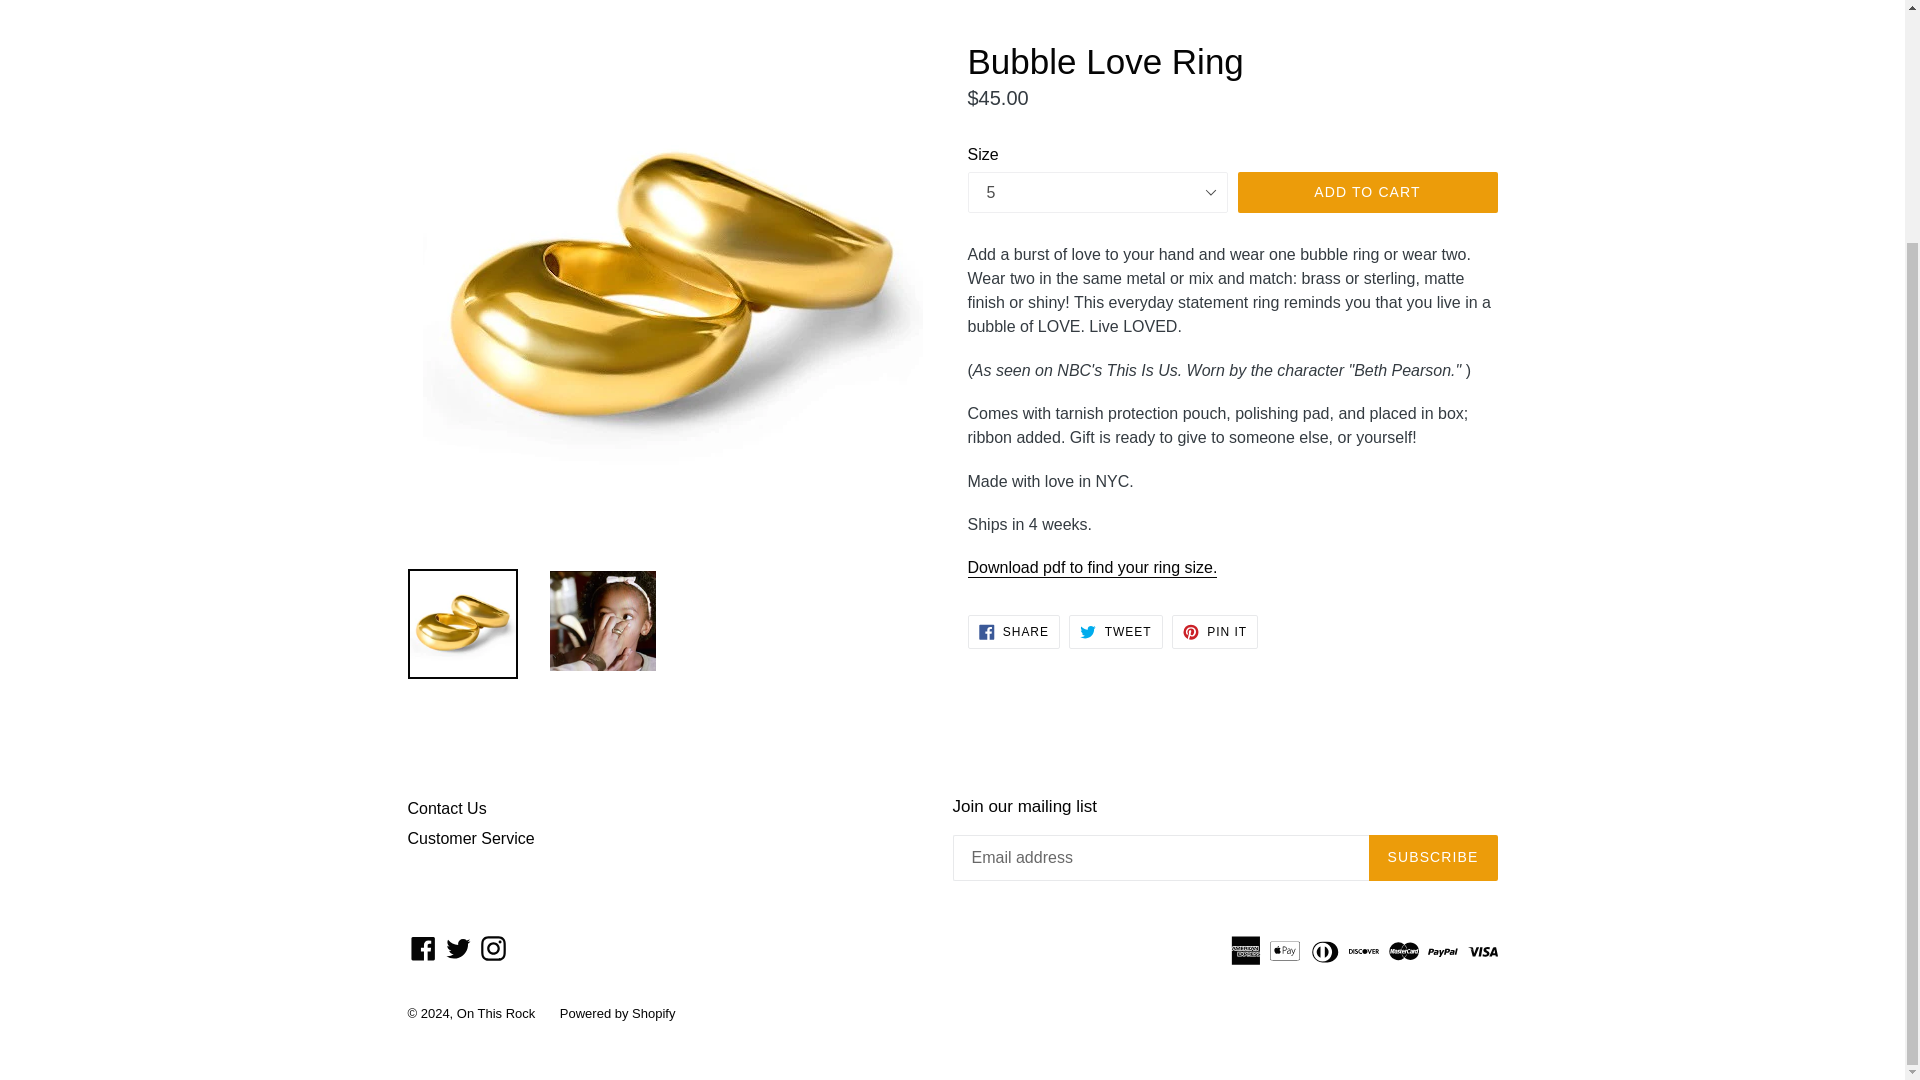 Image resolution: width=1920 pixels, height=1080 pixels. I want to click on Download pdf to find your ring size., so click(1092, 568).